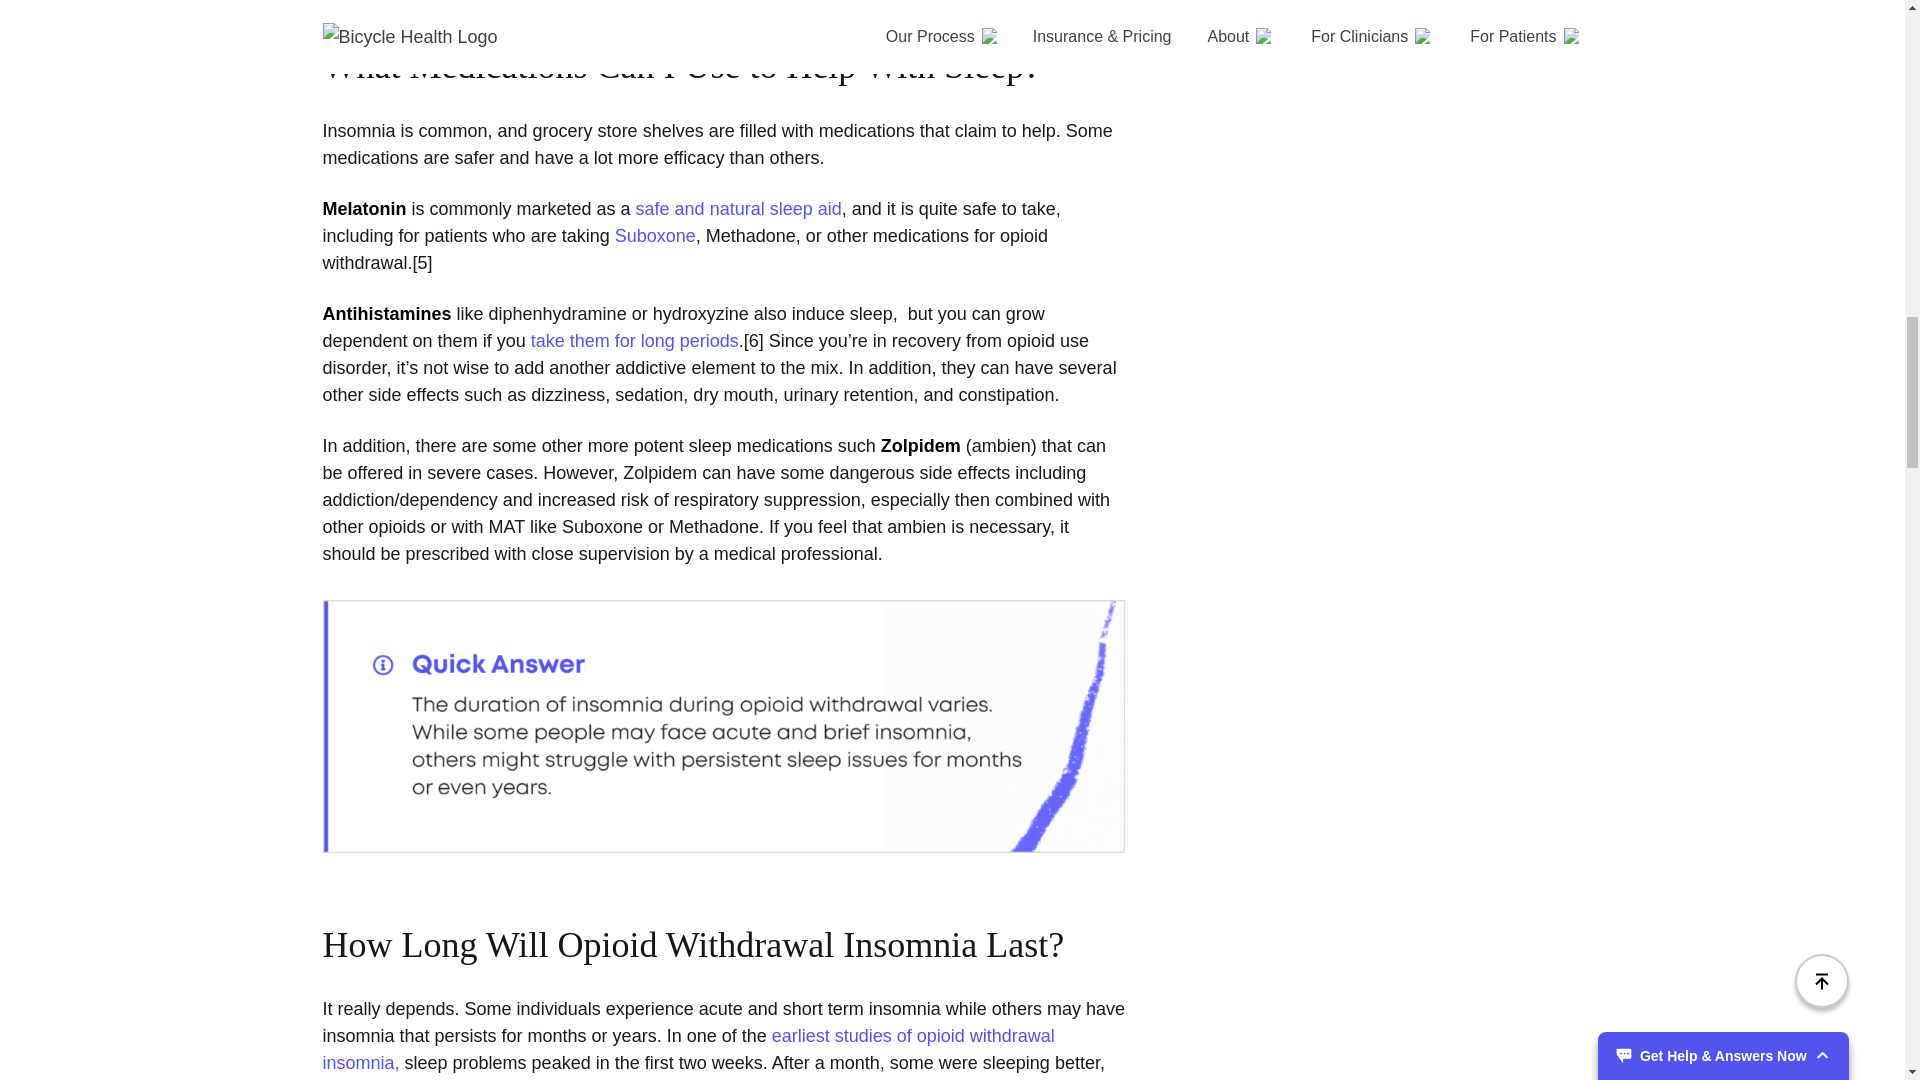 This screenshot has width=1920, height=1080. What do you see at coordinates (688, 1050) in the screenshot?
I see `earliest studies of opioid withdrawal insomnia,` at bounding box center [688, 1050].